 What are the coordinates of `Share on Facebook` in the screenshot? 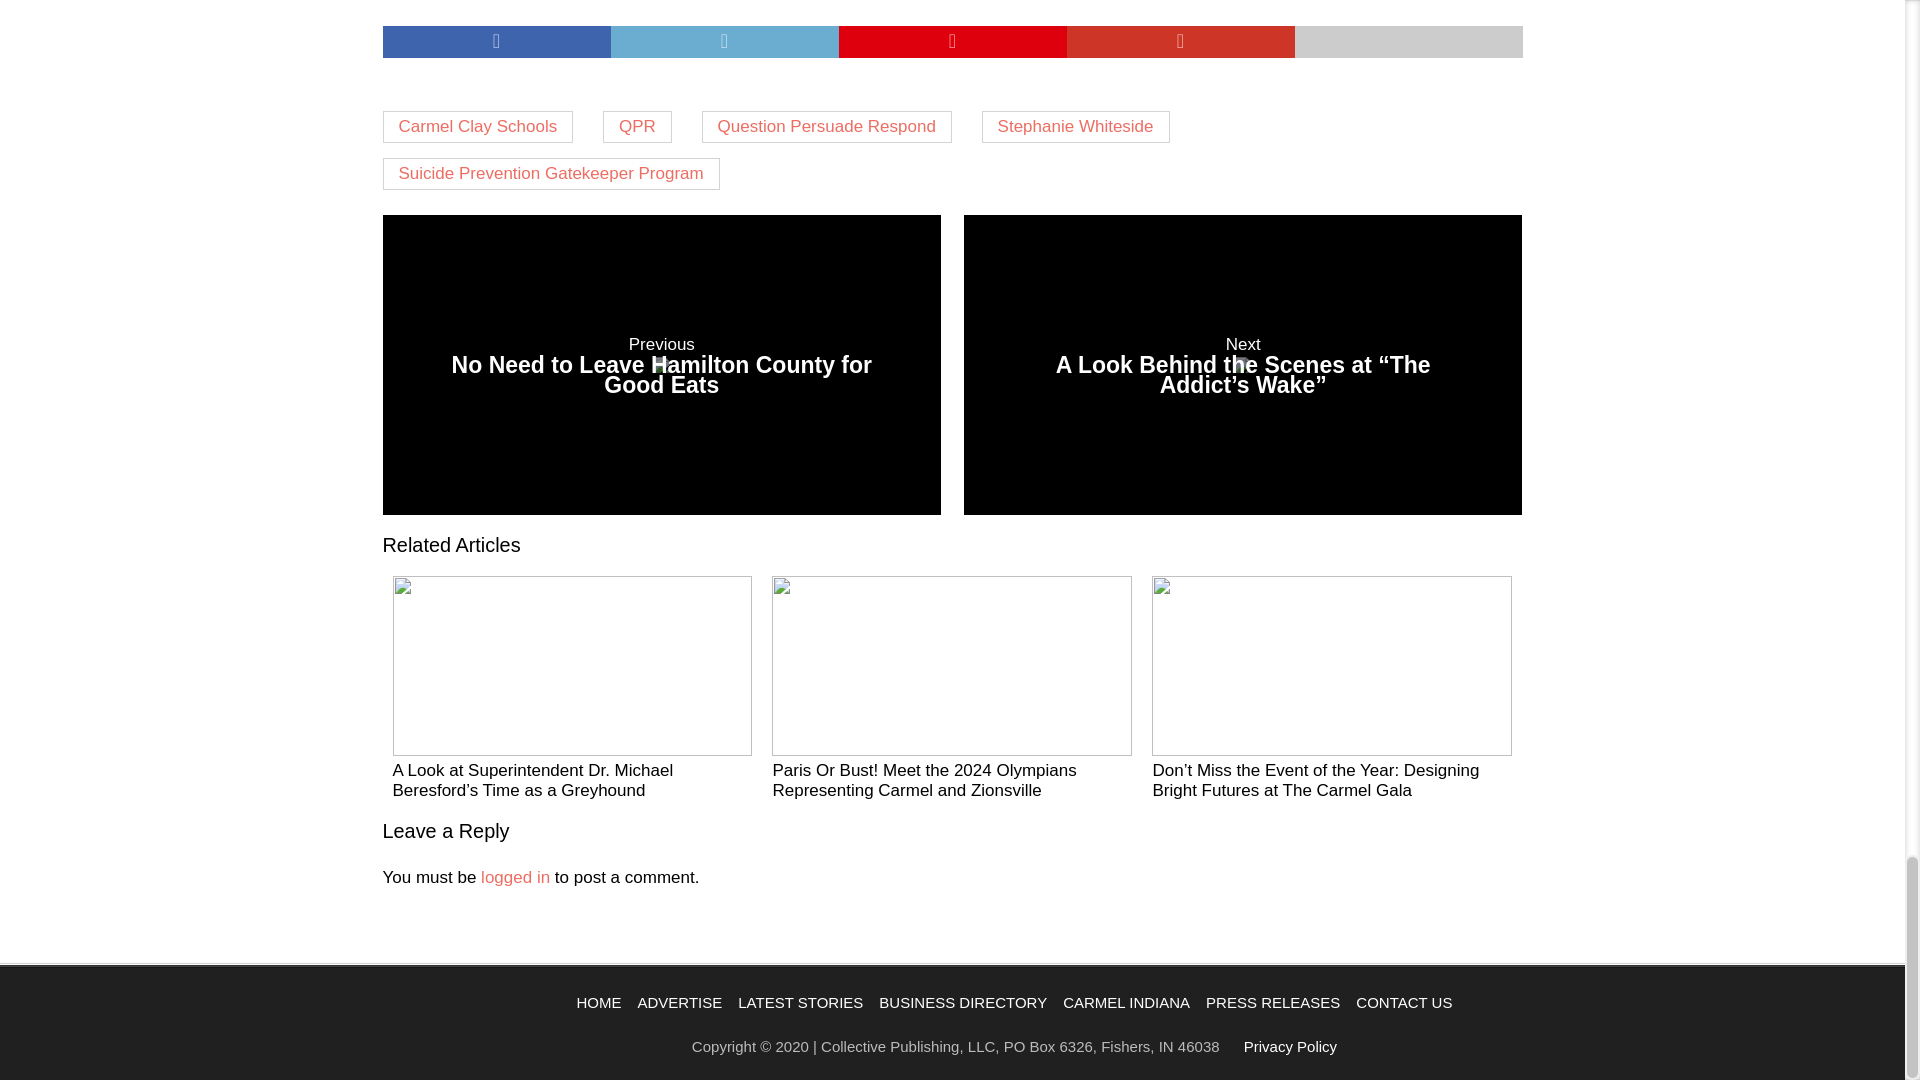 It's located at (724, 42).